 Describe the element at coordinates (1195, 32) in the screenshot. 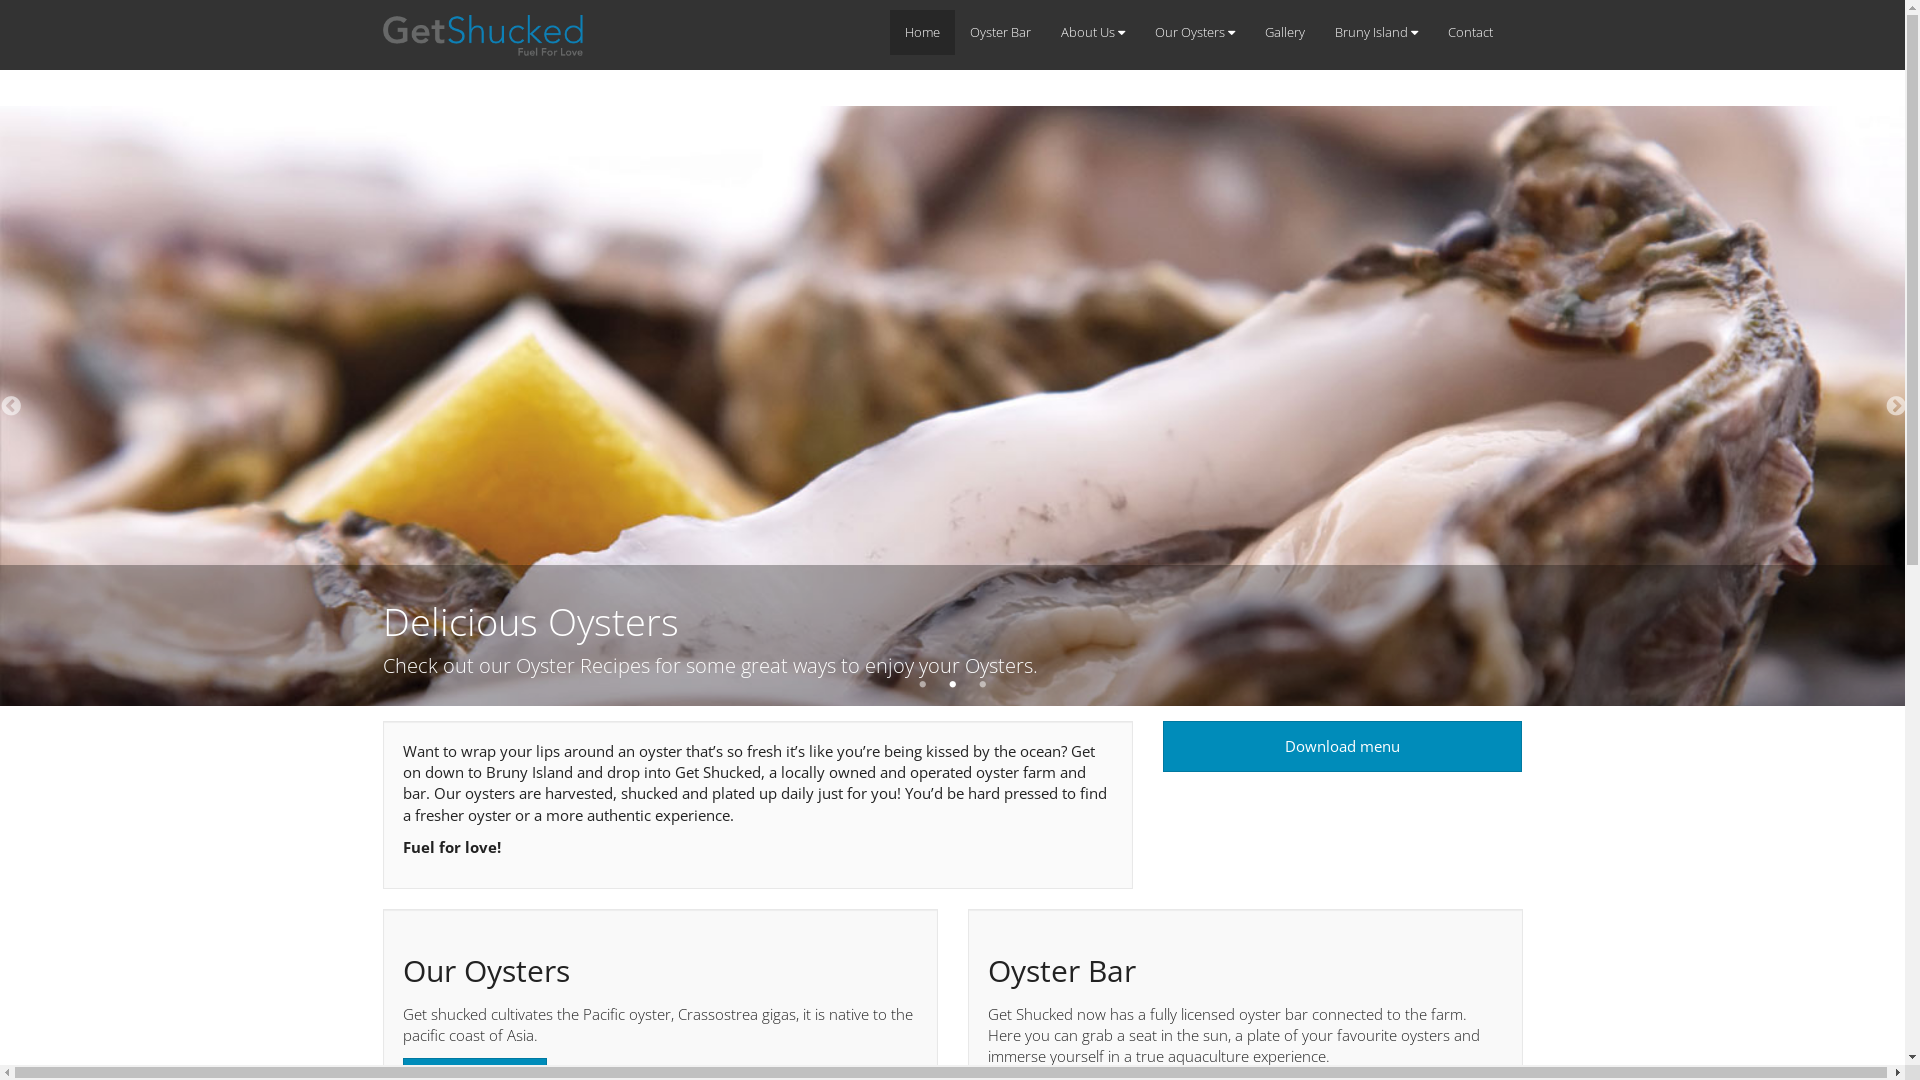

I see `Our Oysters` at that location.